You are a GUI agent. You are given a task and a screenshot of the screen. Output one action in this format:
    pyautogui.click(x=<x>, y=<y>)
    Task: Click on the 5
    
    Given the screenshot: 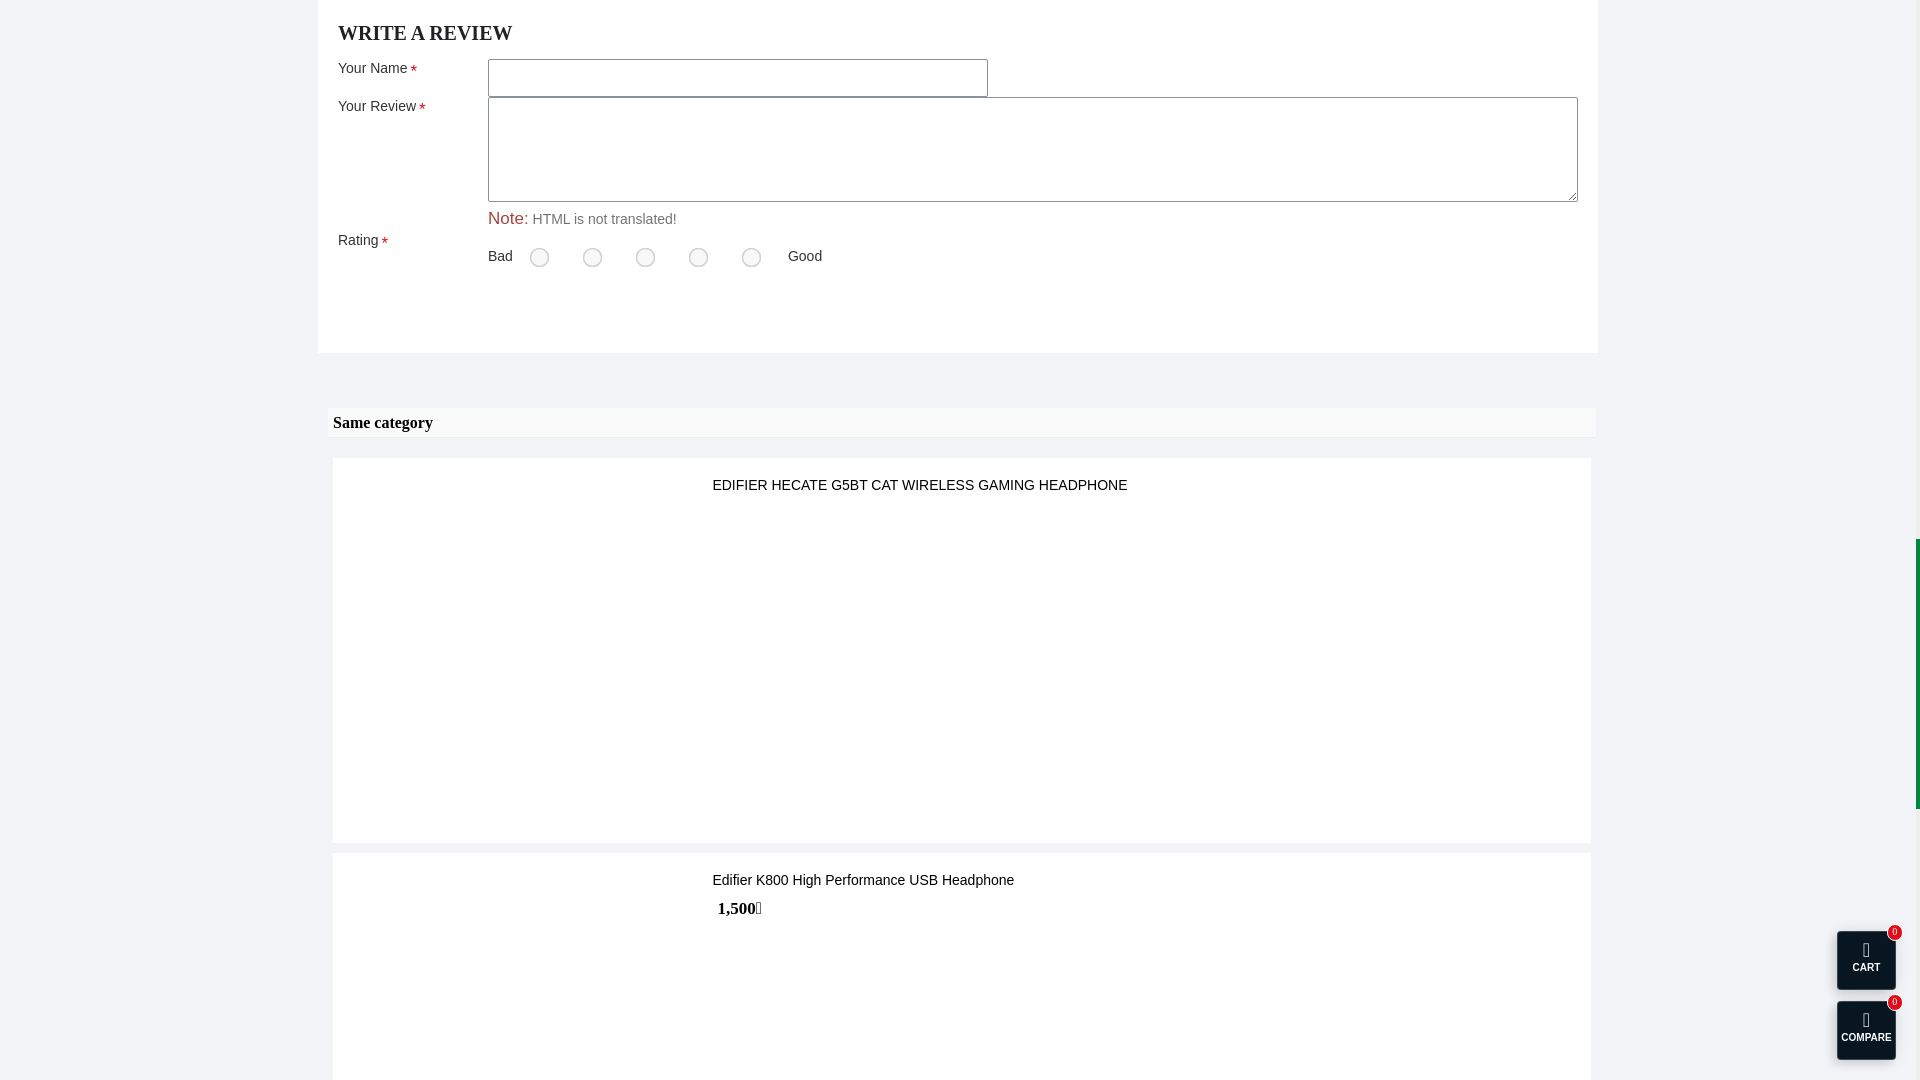 What is the action you would take?
    pyautogui.click(x=748, y=254)
    